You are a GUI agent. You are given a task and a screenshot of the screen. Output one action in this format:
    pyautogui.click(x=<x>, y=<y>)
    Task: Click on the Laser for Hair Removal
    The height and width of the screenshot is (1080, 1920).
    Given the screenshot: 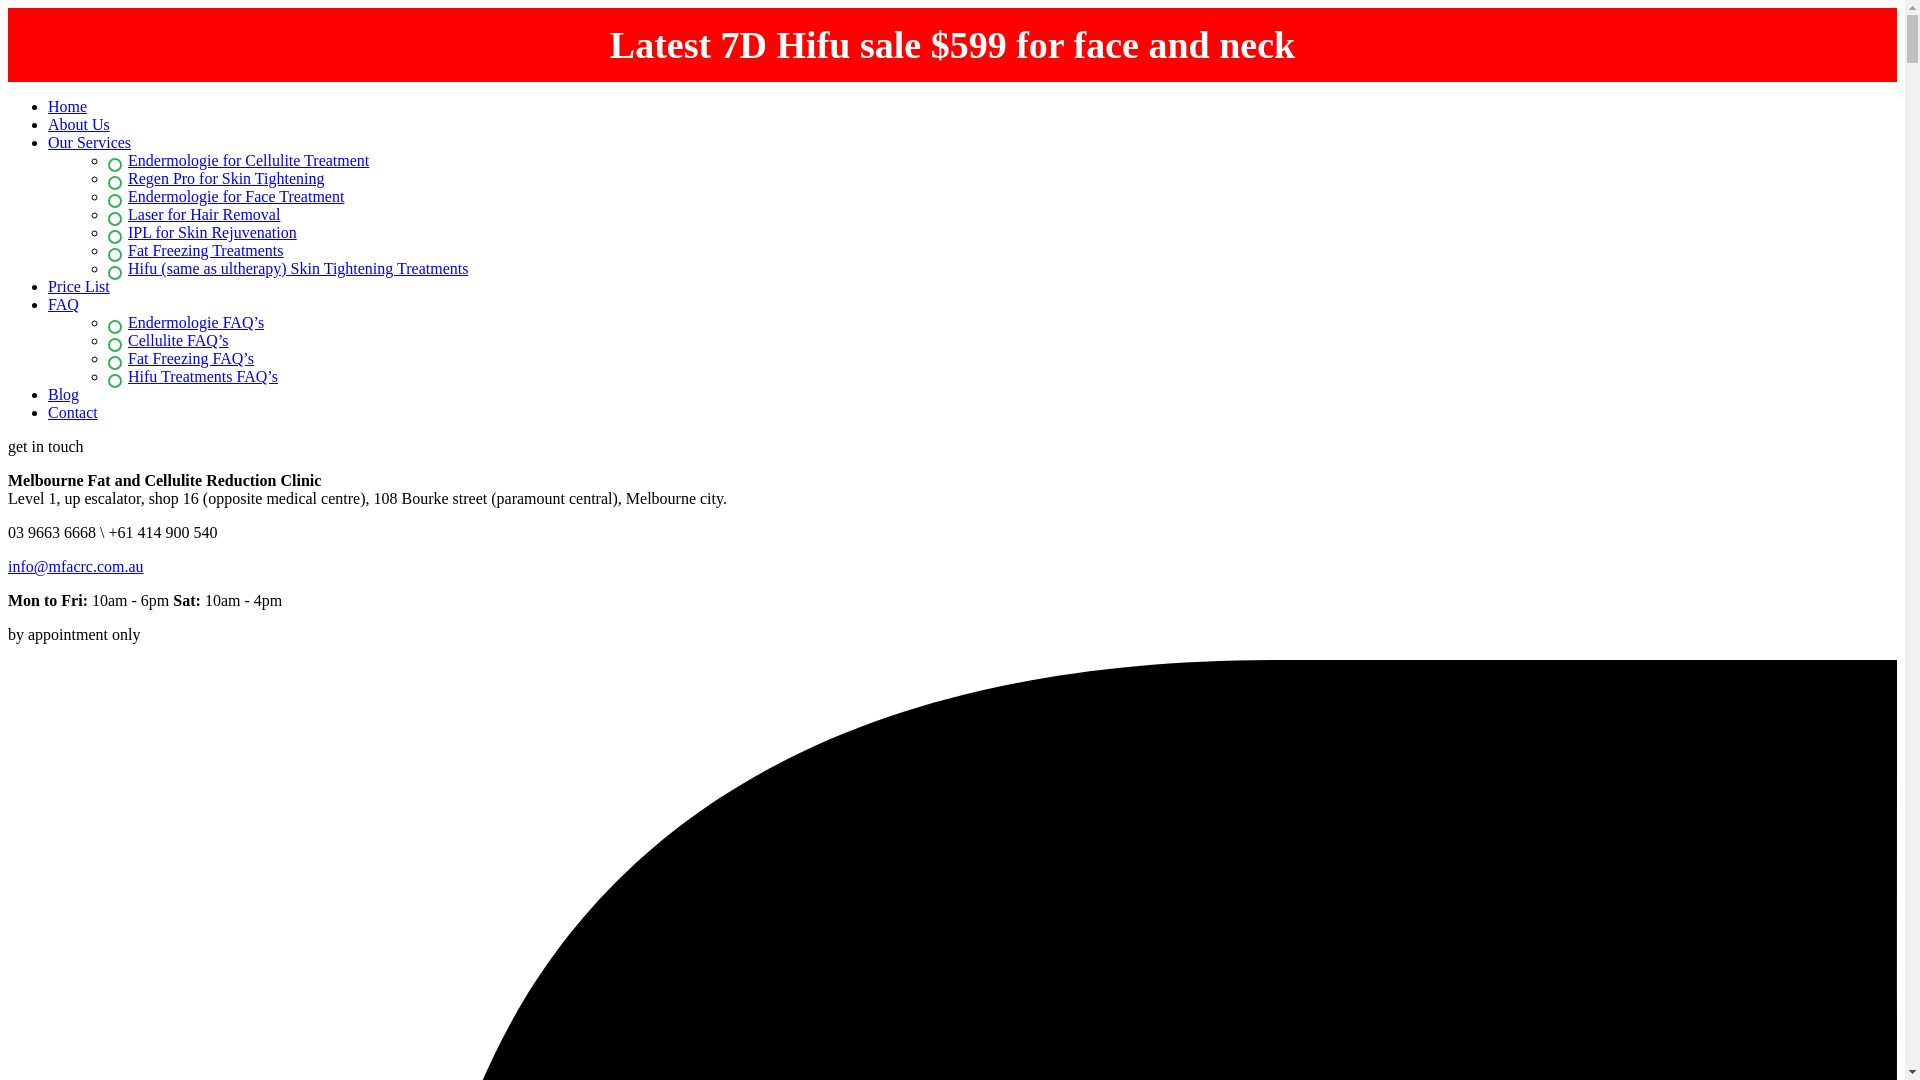 What is the action you would take?
    pyautogui.click(x=194, y=214)
    